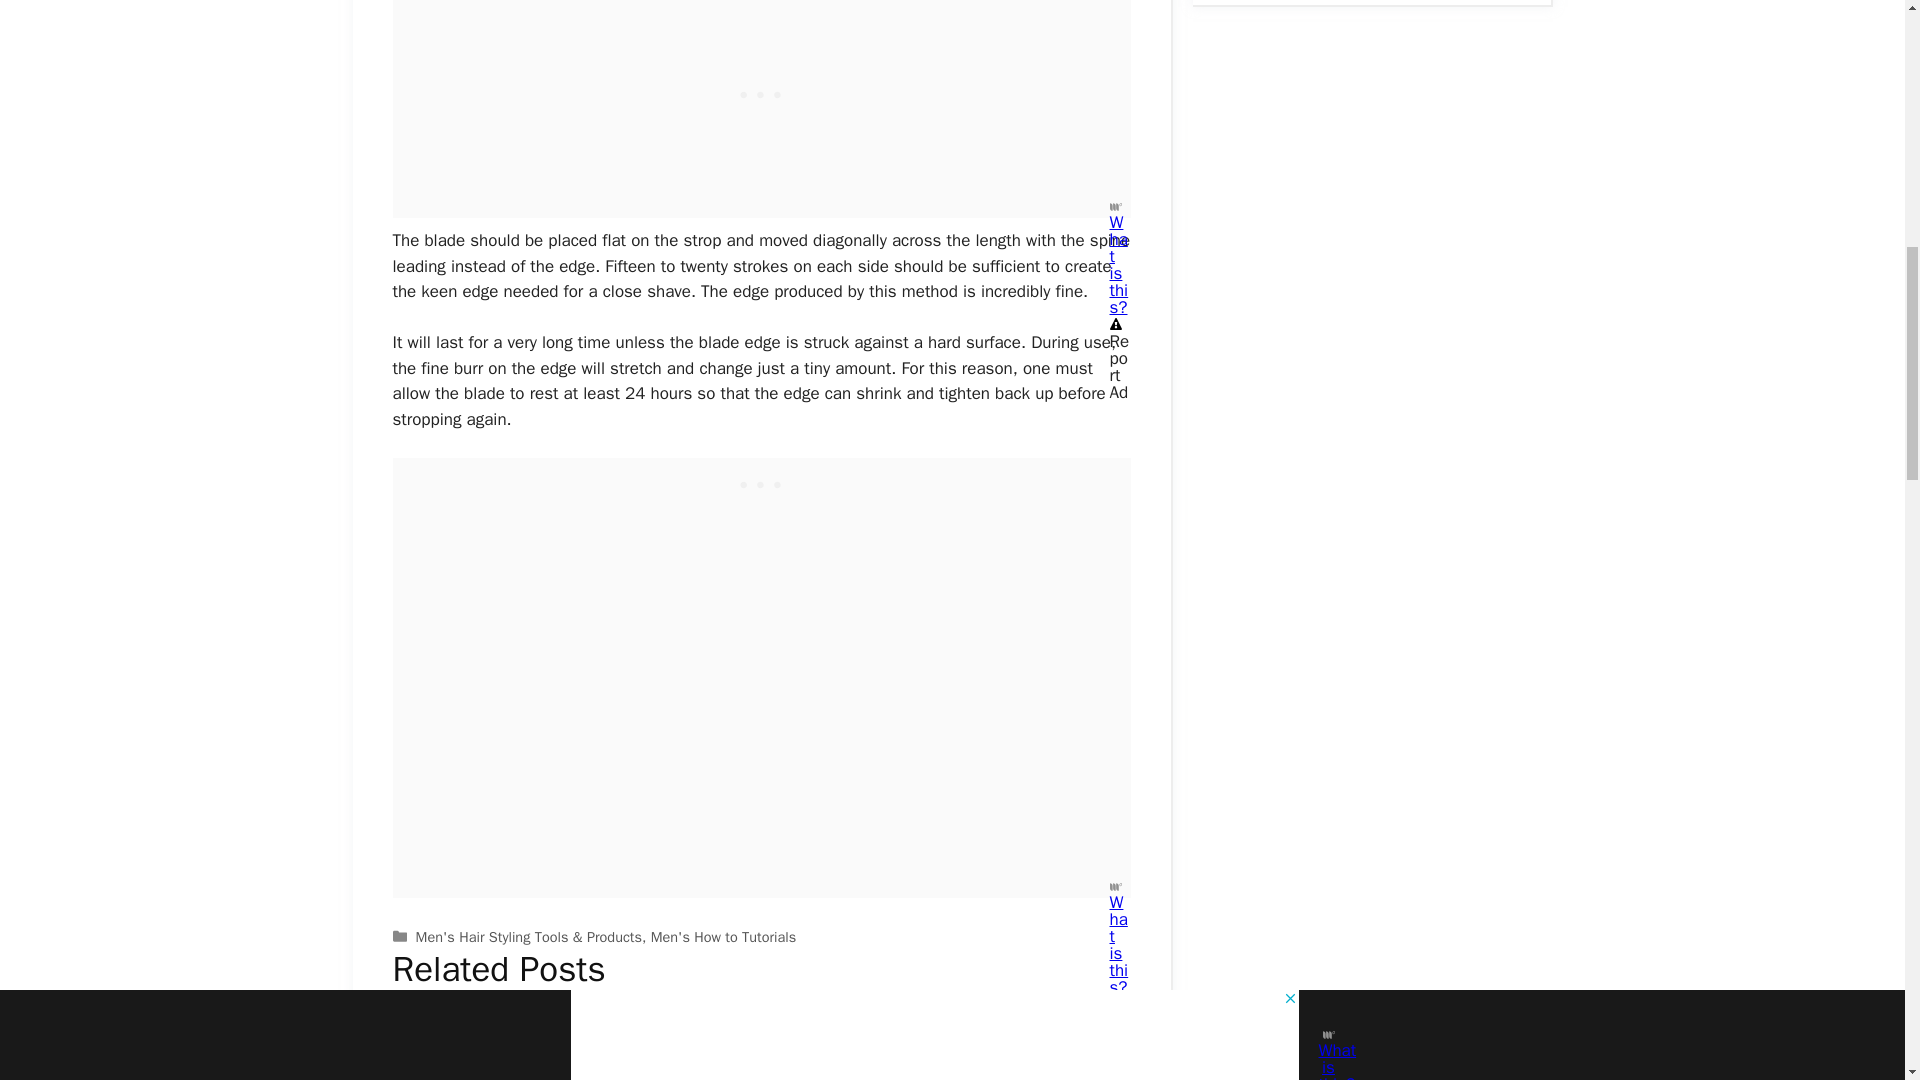 The height and width of the screenshot is (1080, 1920). I want to click on 3rd party ad content, so click(762, 482).